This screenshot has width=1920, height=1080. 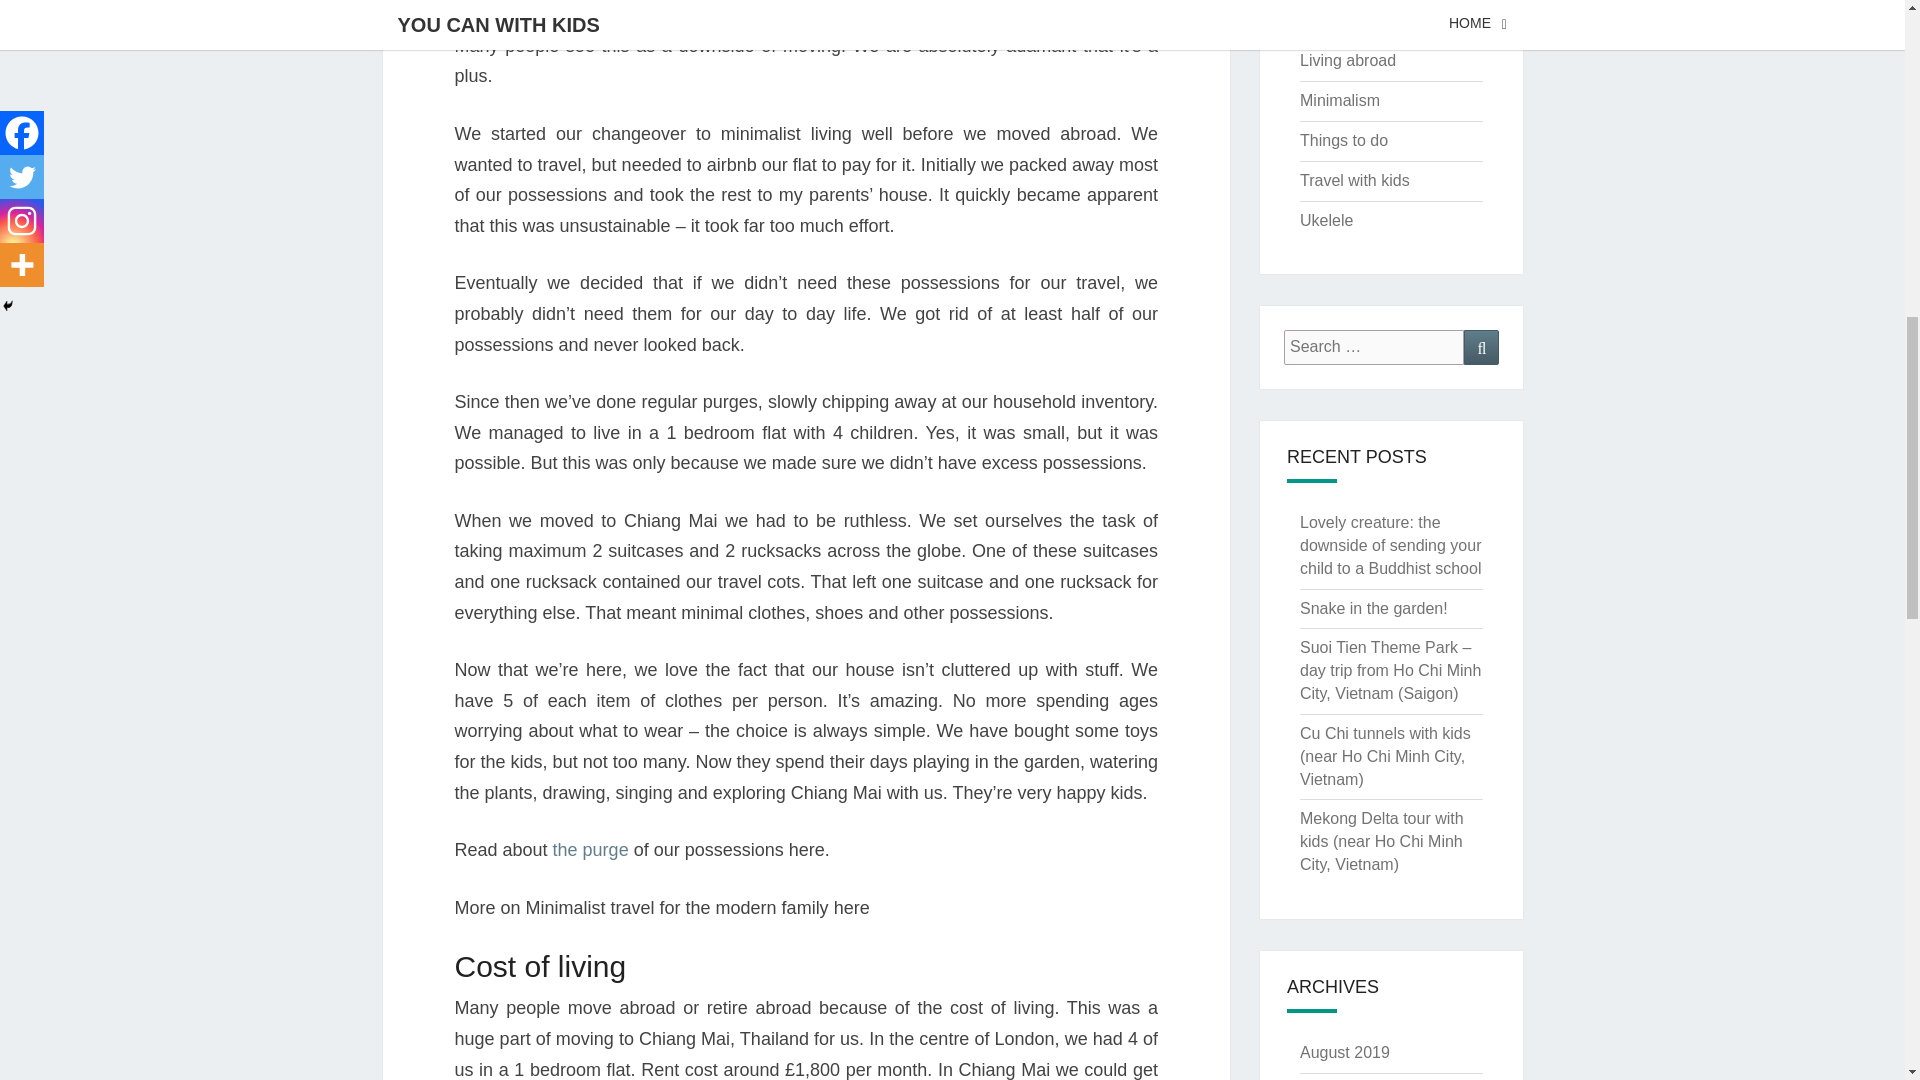 I want to click on Snake in the garden!, so click(x=1373, y=608).